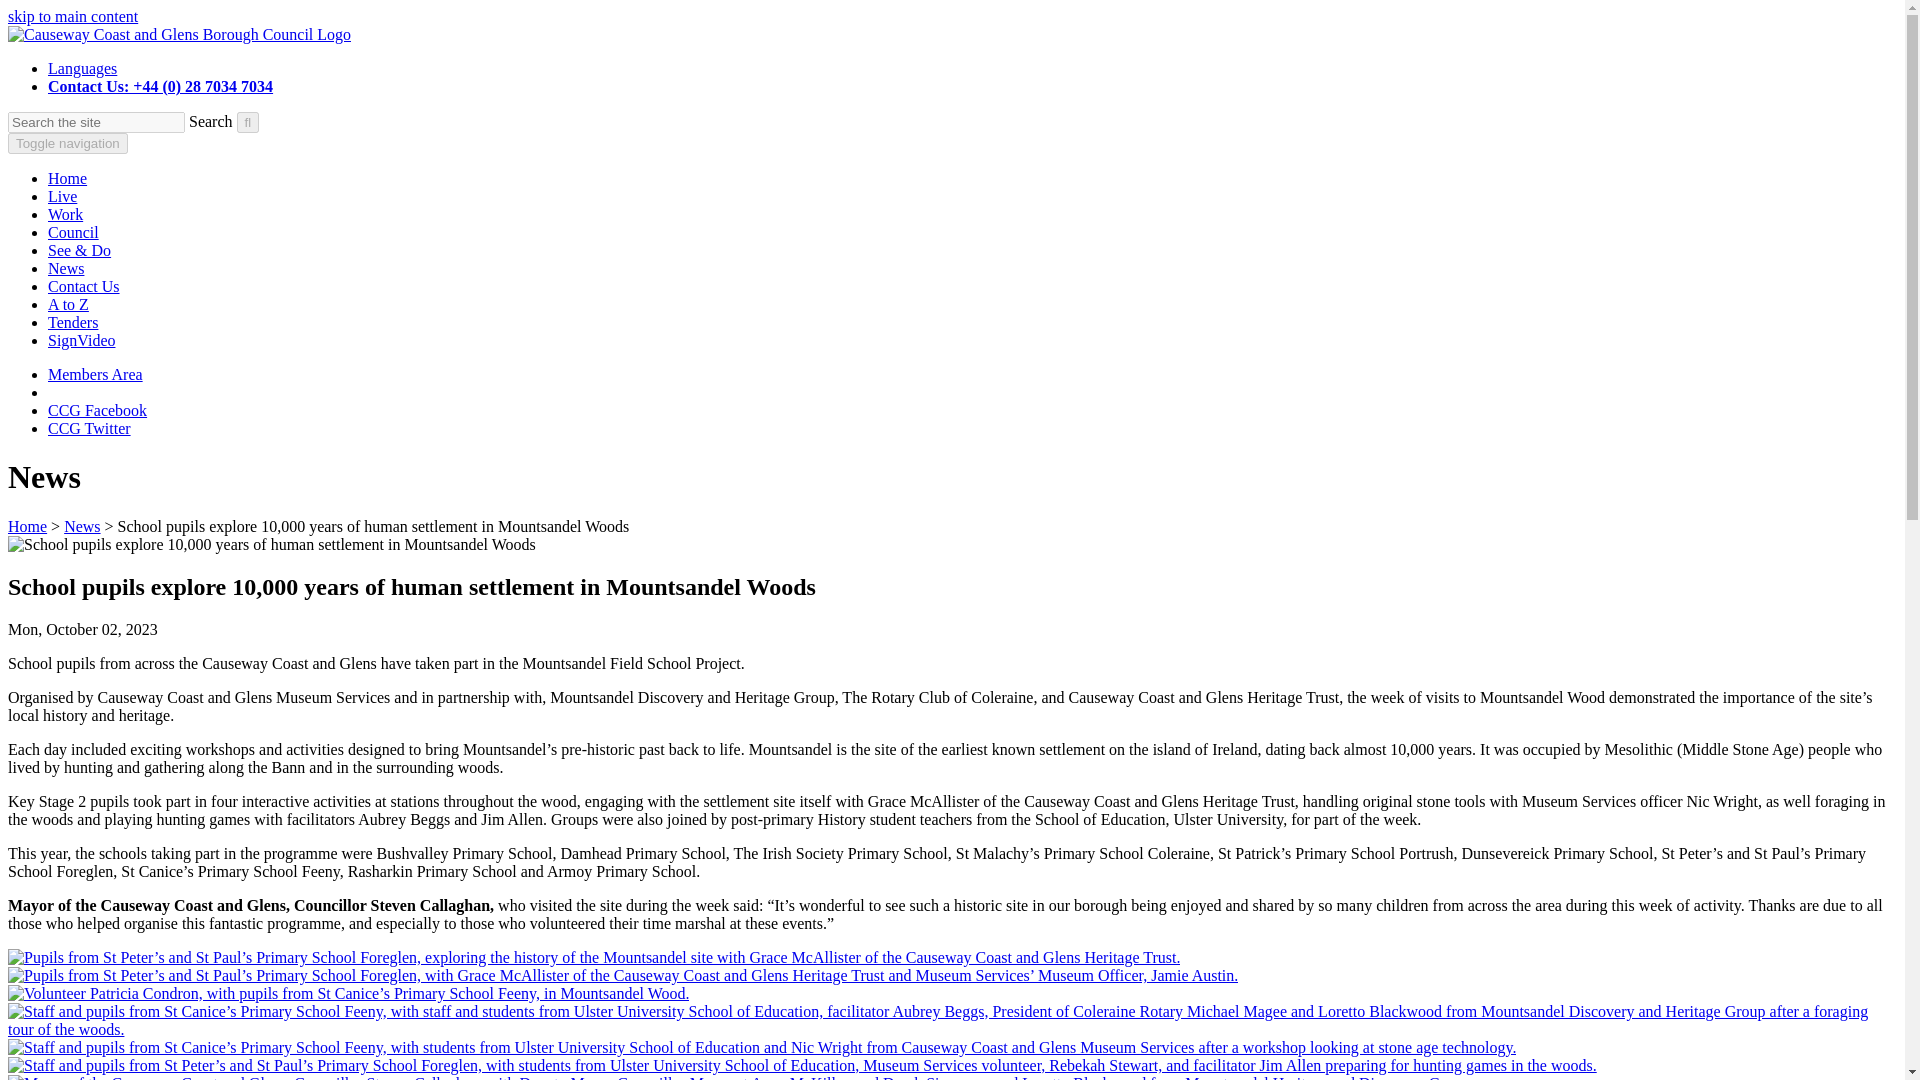  Describe the element at coordinates (68, 304) in the screenshot. I see `A to Z` at that location.